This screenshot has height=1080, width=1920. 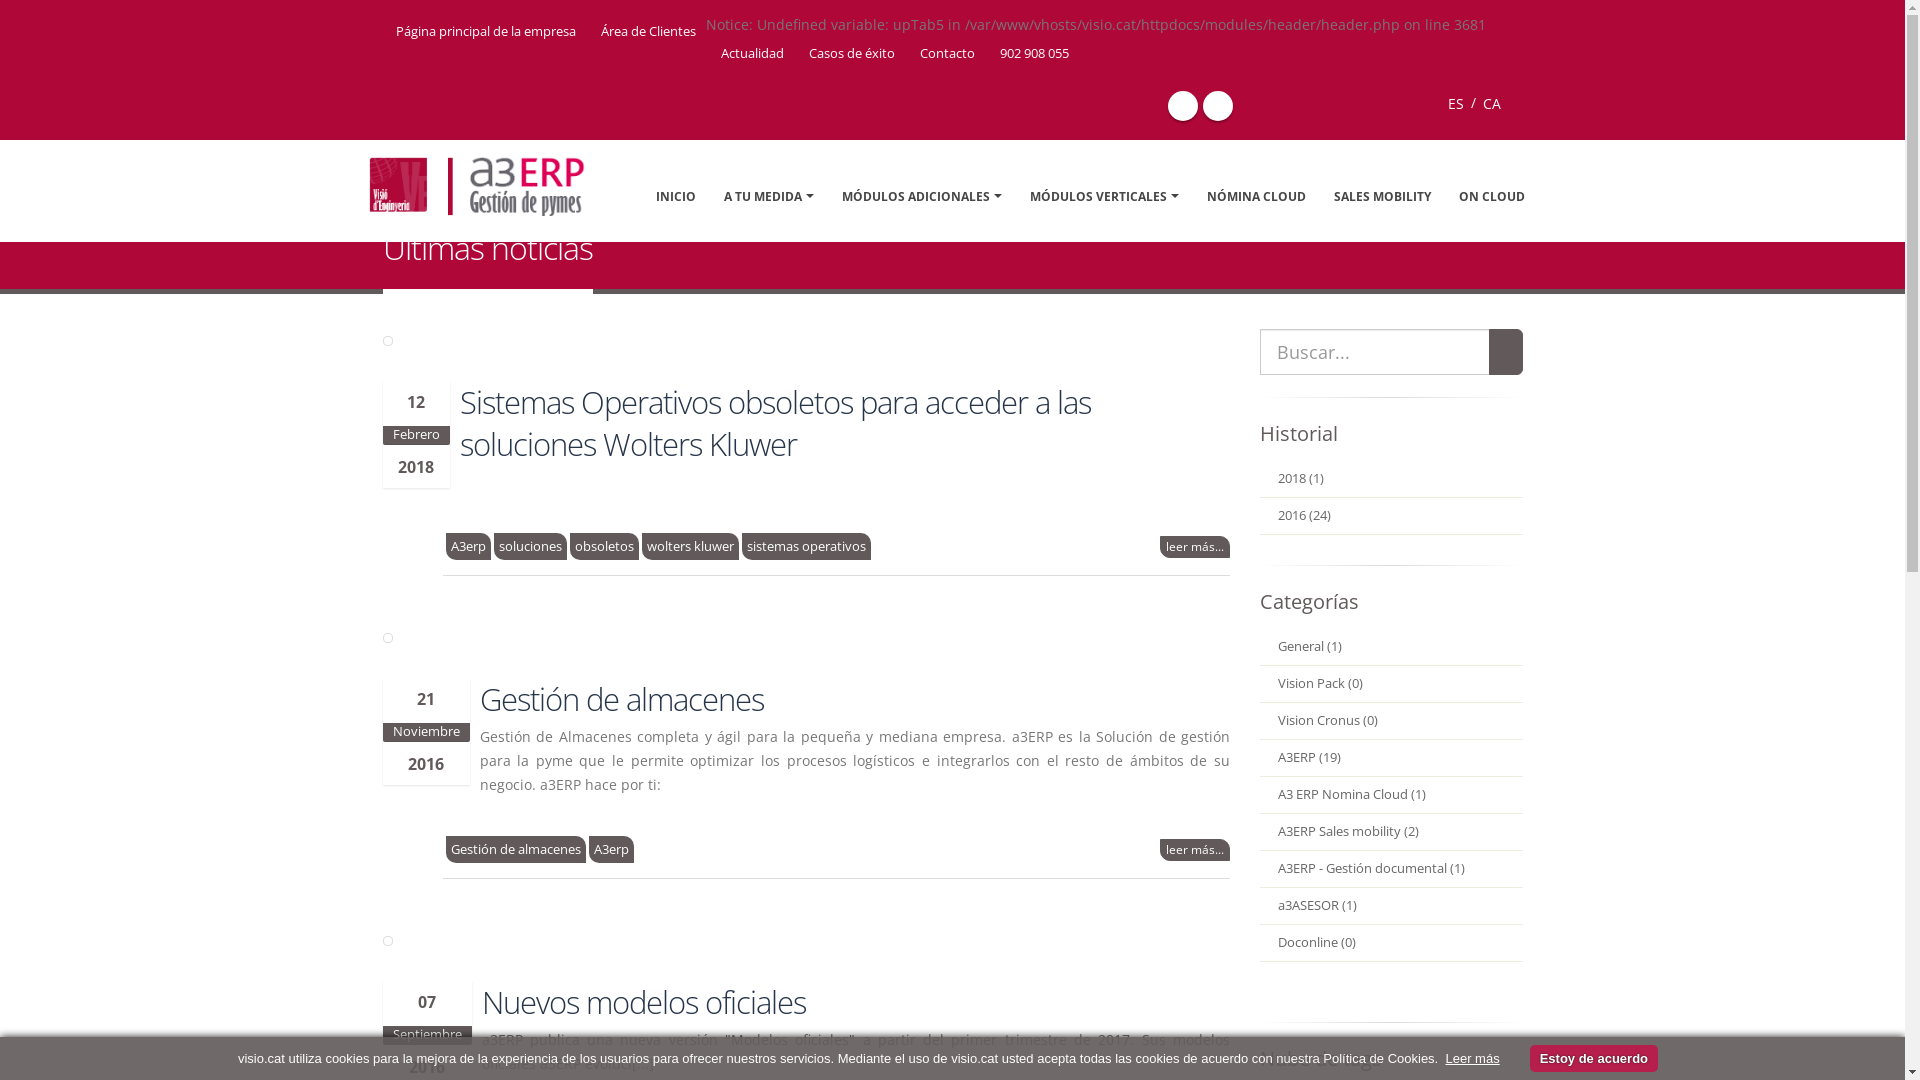 I want to click on obsoletos, so click(x=604, y=546).